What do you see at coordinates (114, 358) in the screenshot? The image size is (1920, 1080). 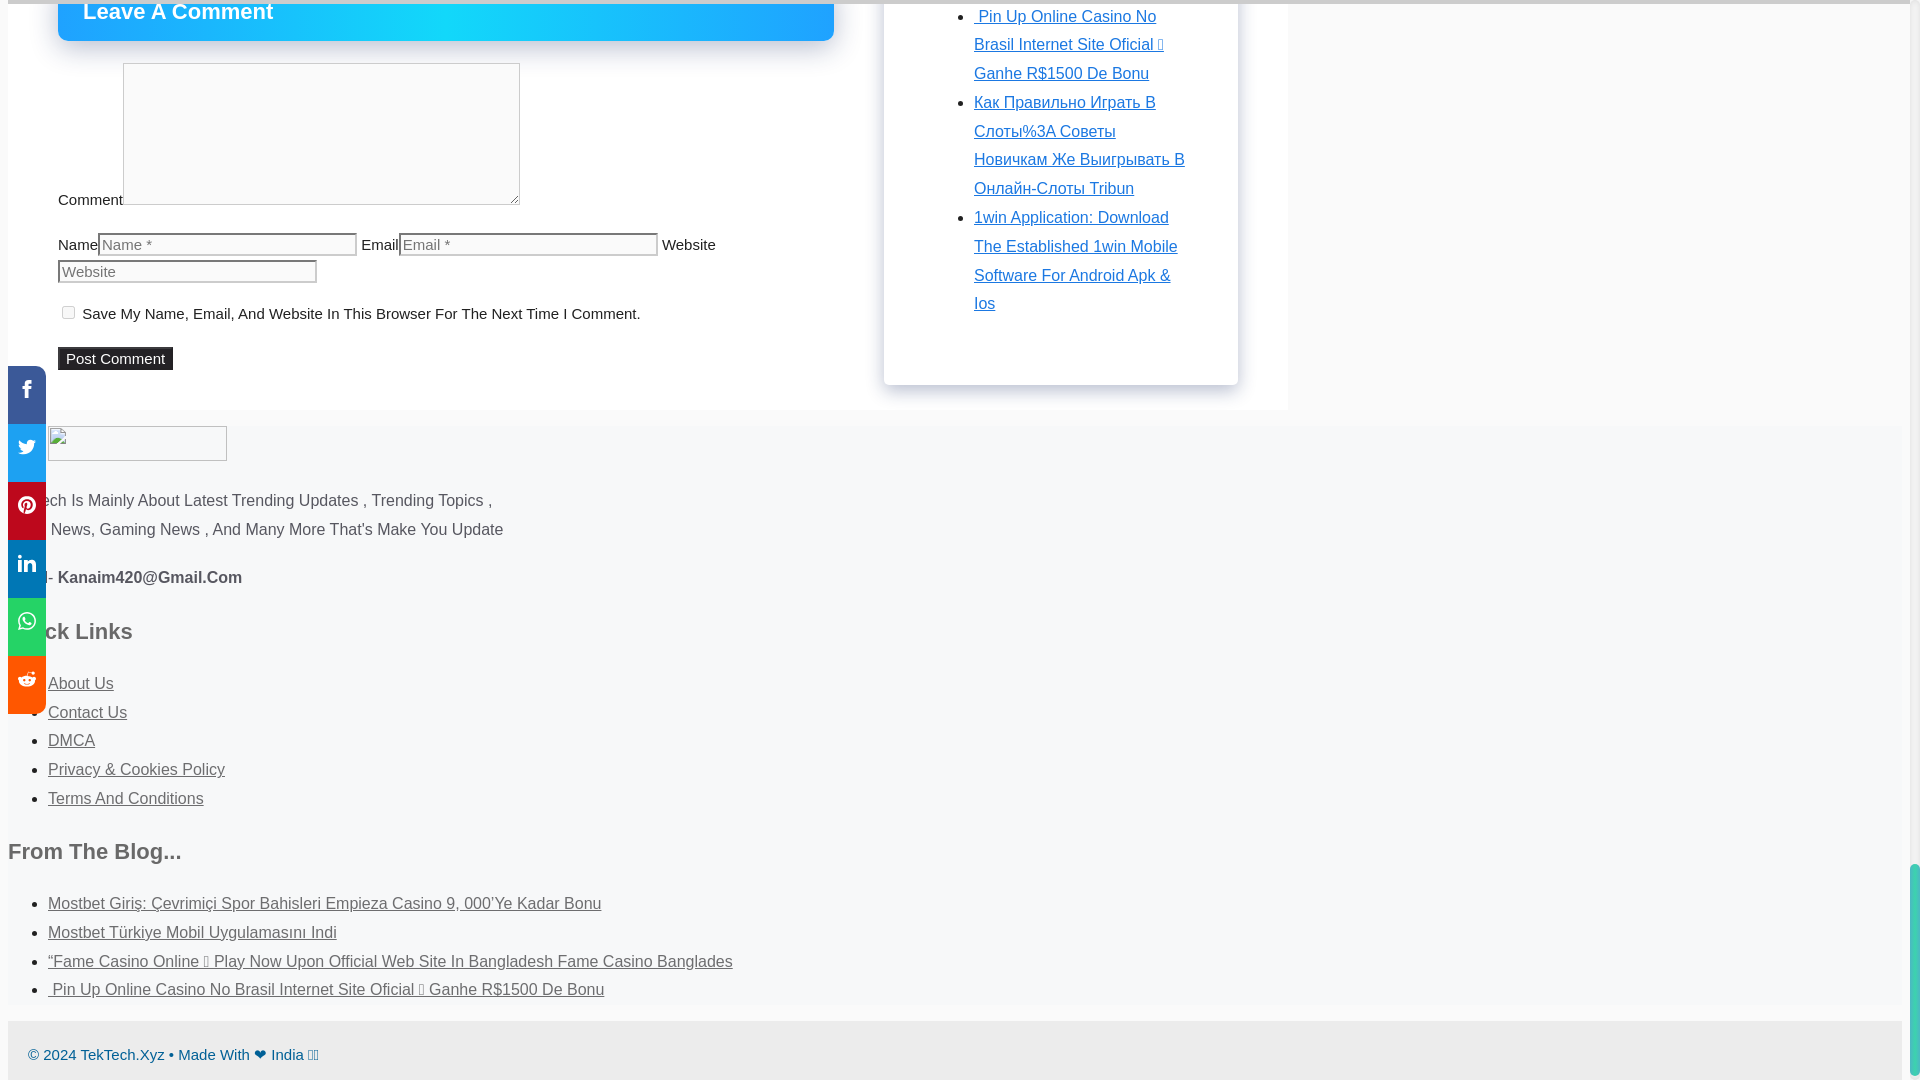 I see `Post Comment` at bounding box center [114, 358].